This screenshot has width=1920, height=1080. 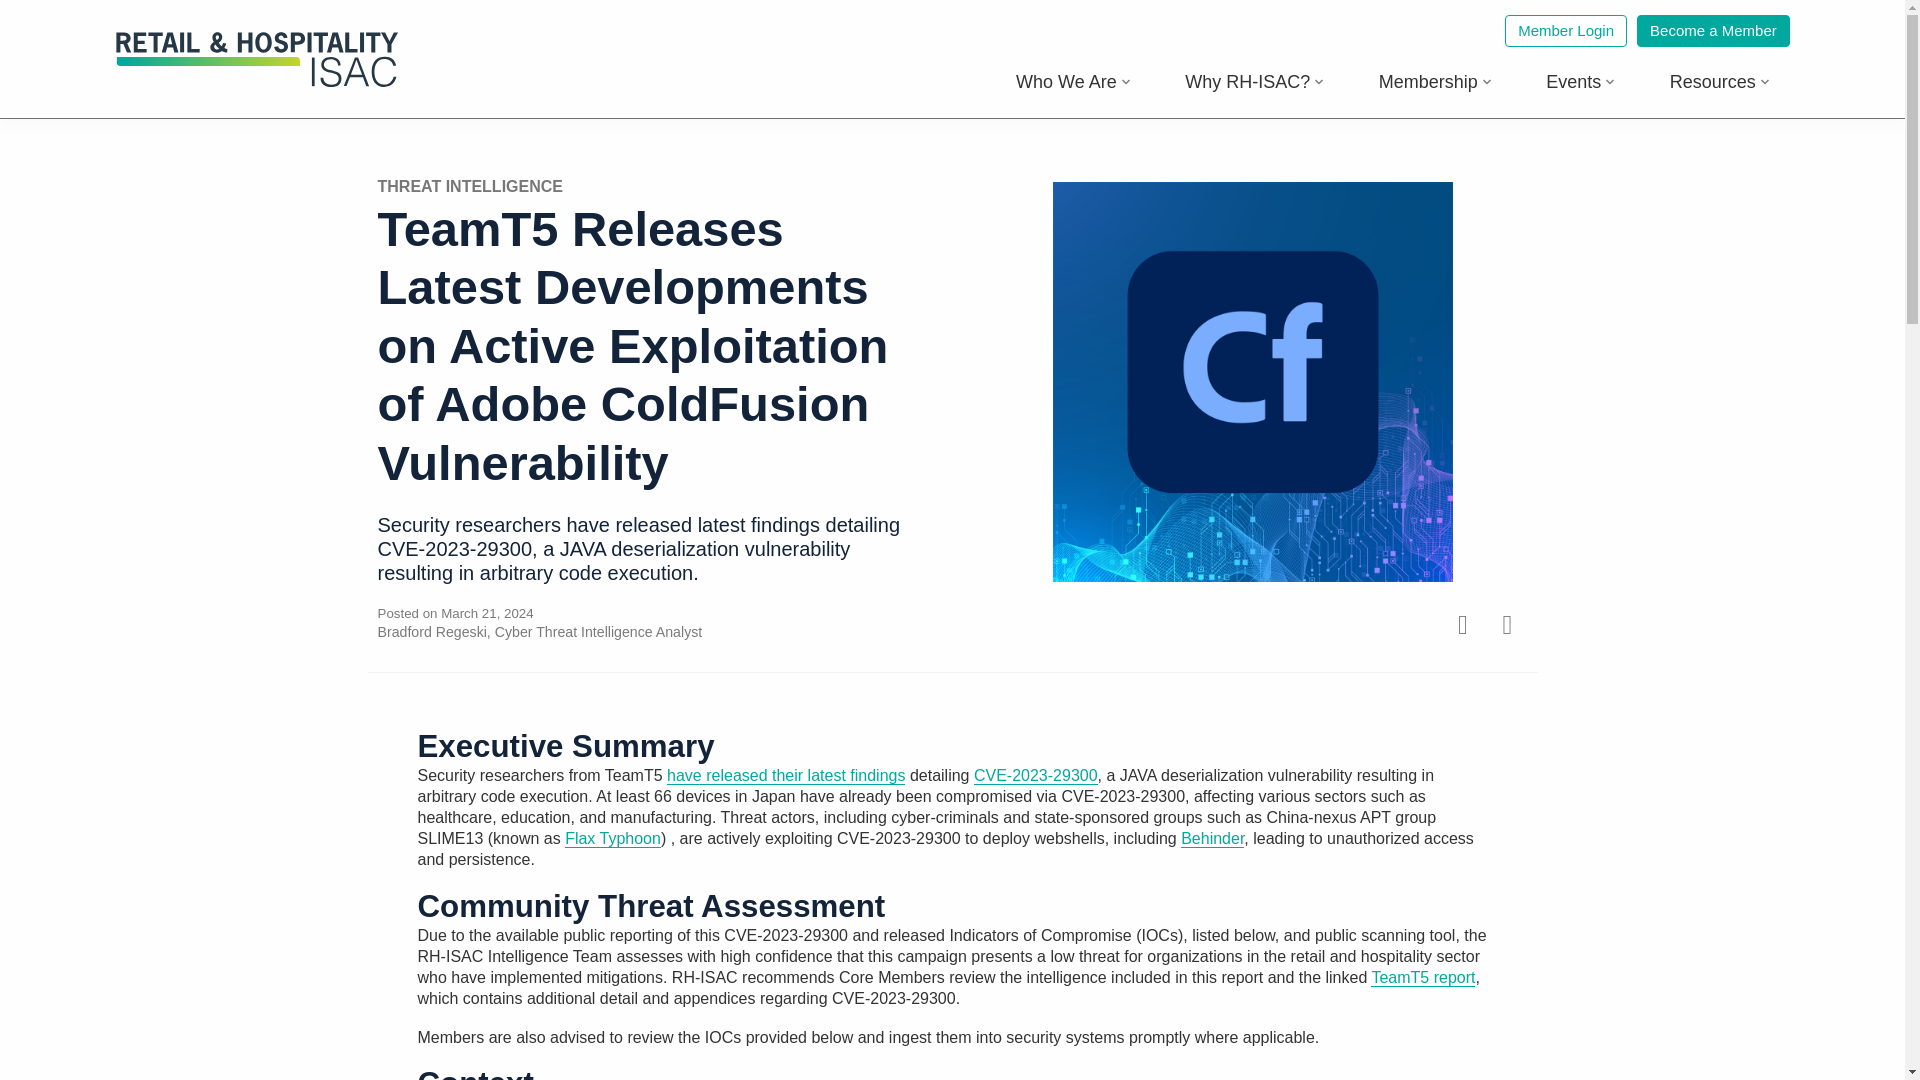 I want to click on Membership, so click(x=1436, y=82).